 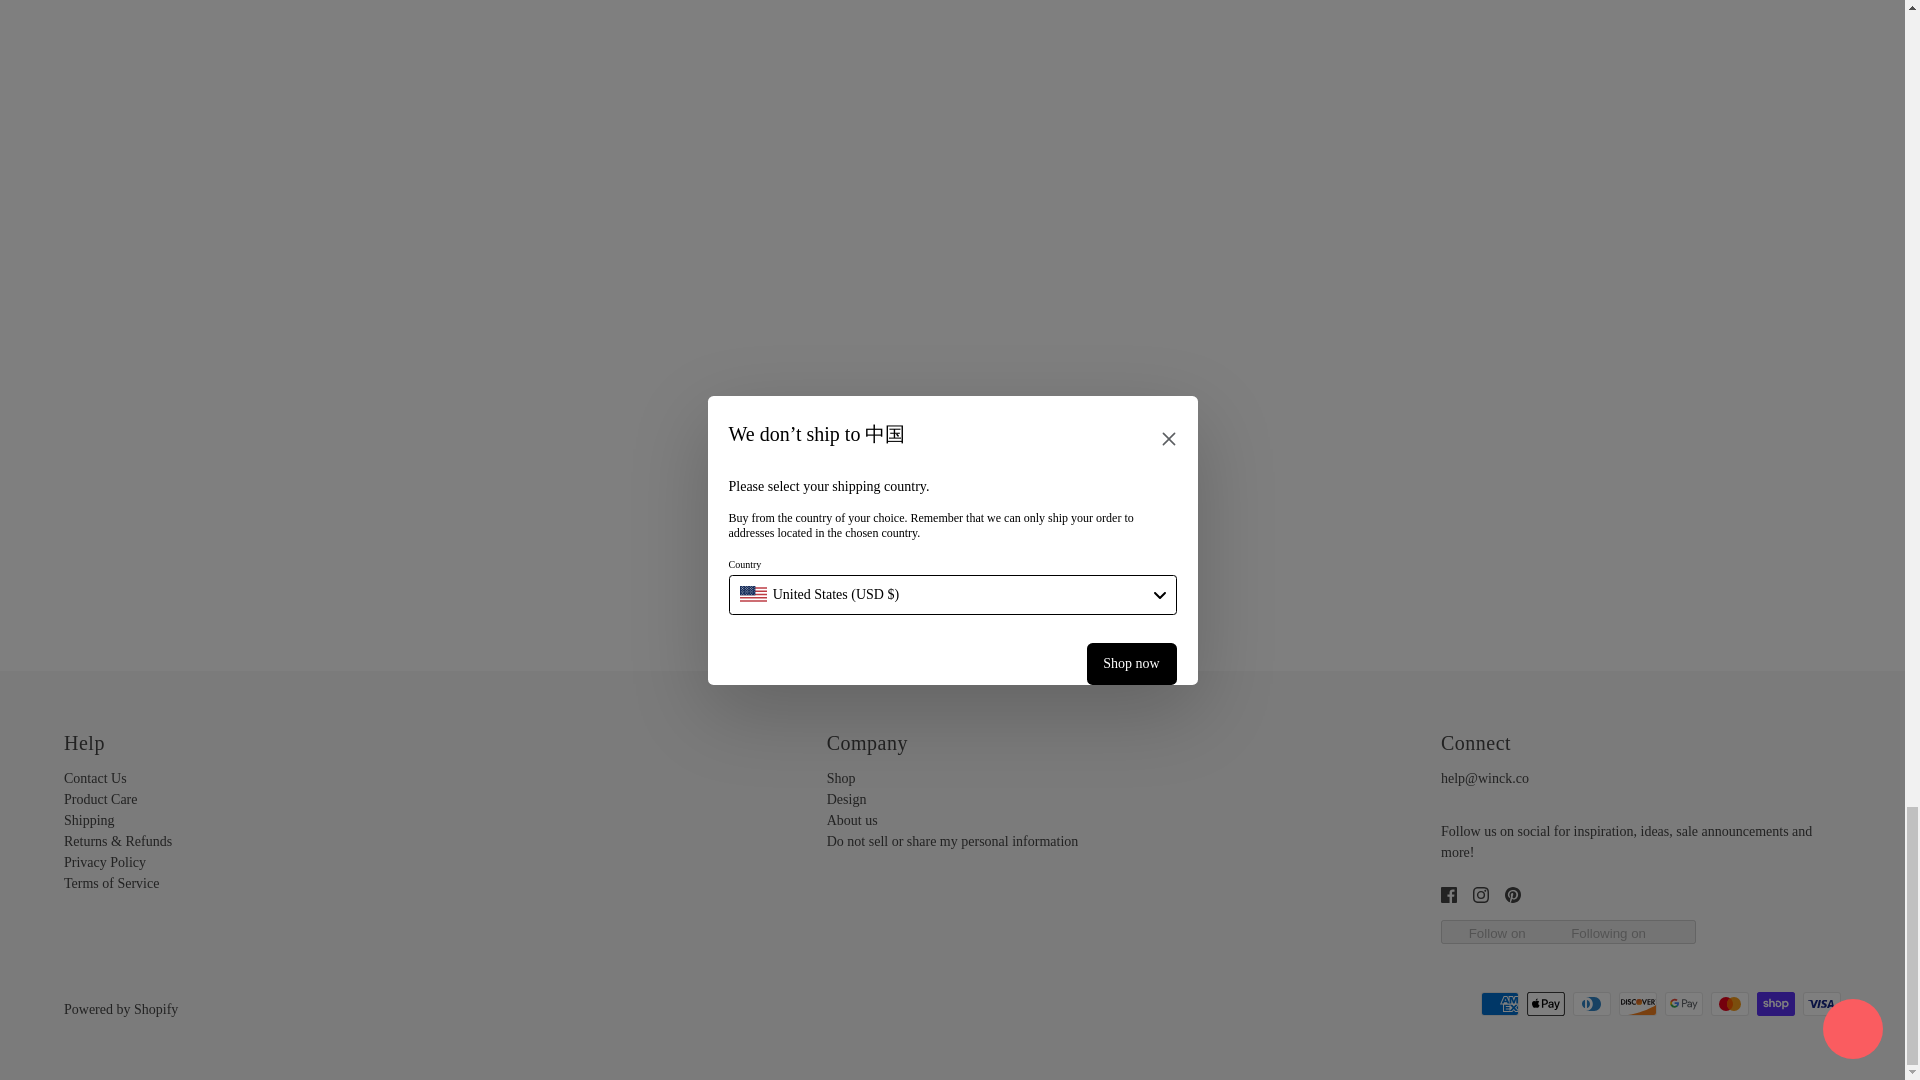 I want to click on Do not sell or share my personal information, so click(x=953, y=840).